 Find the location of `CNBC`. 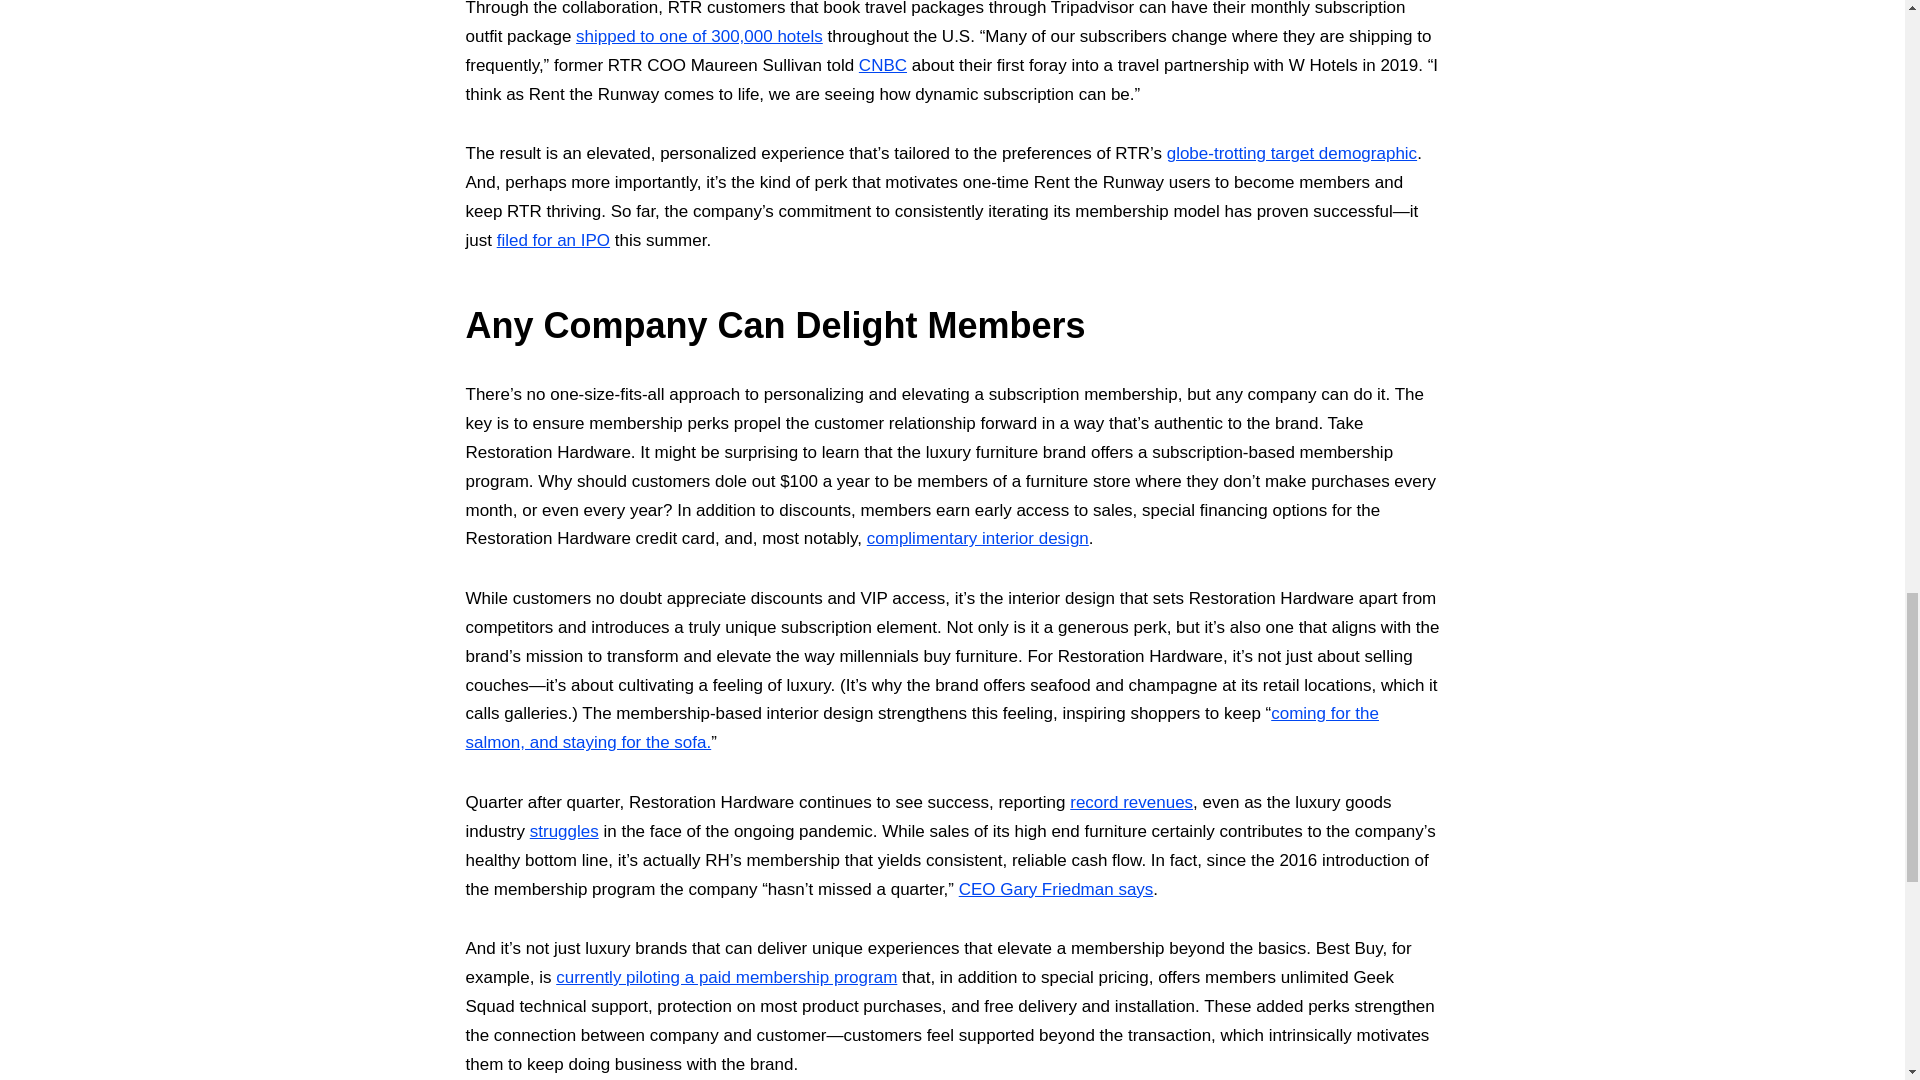

CNBC is located at coordinates (882, 65).